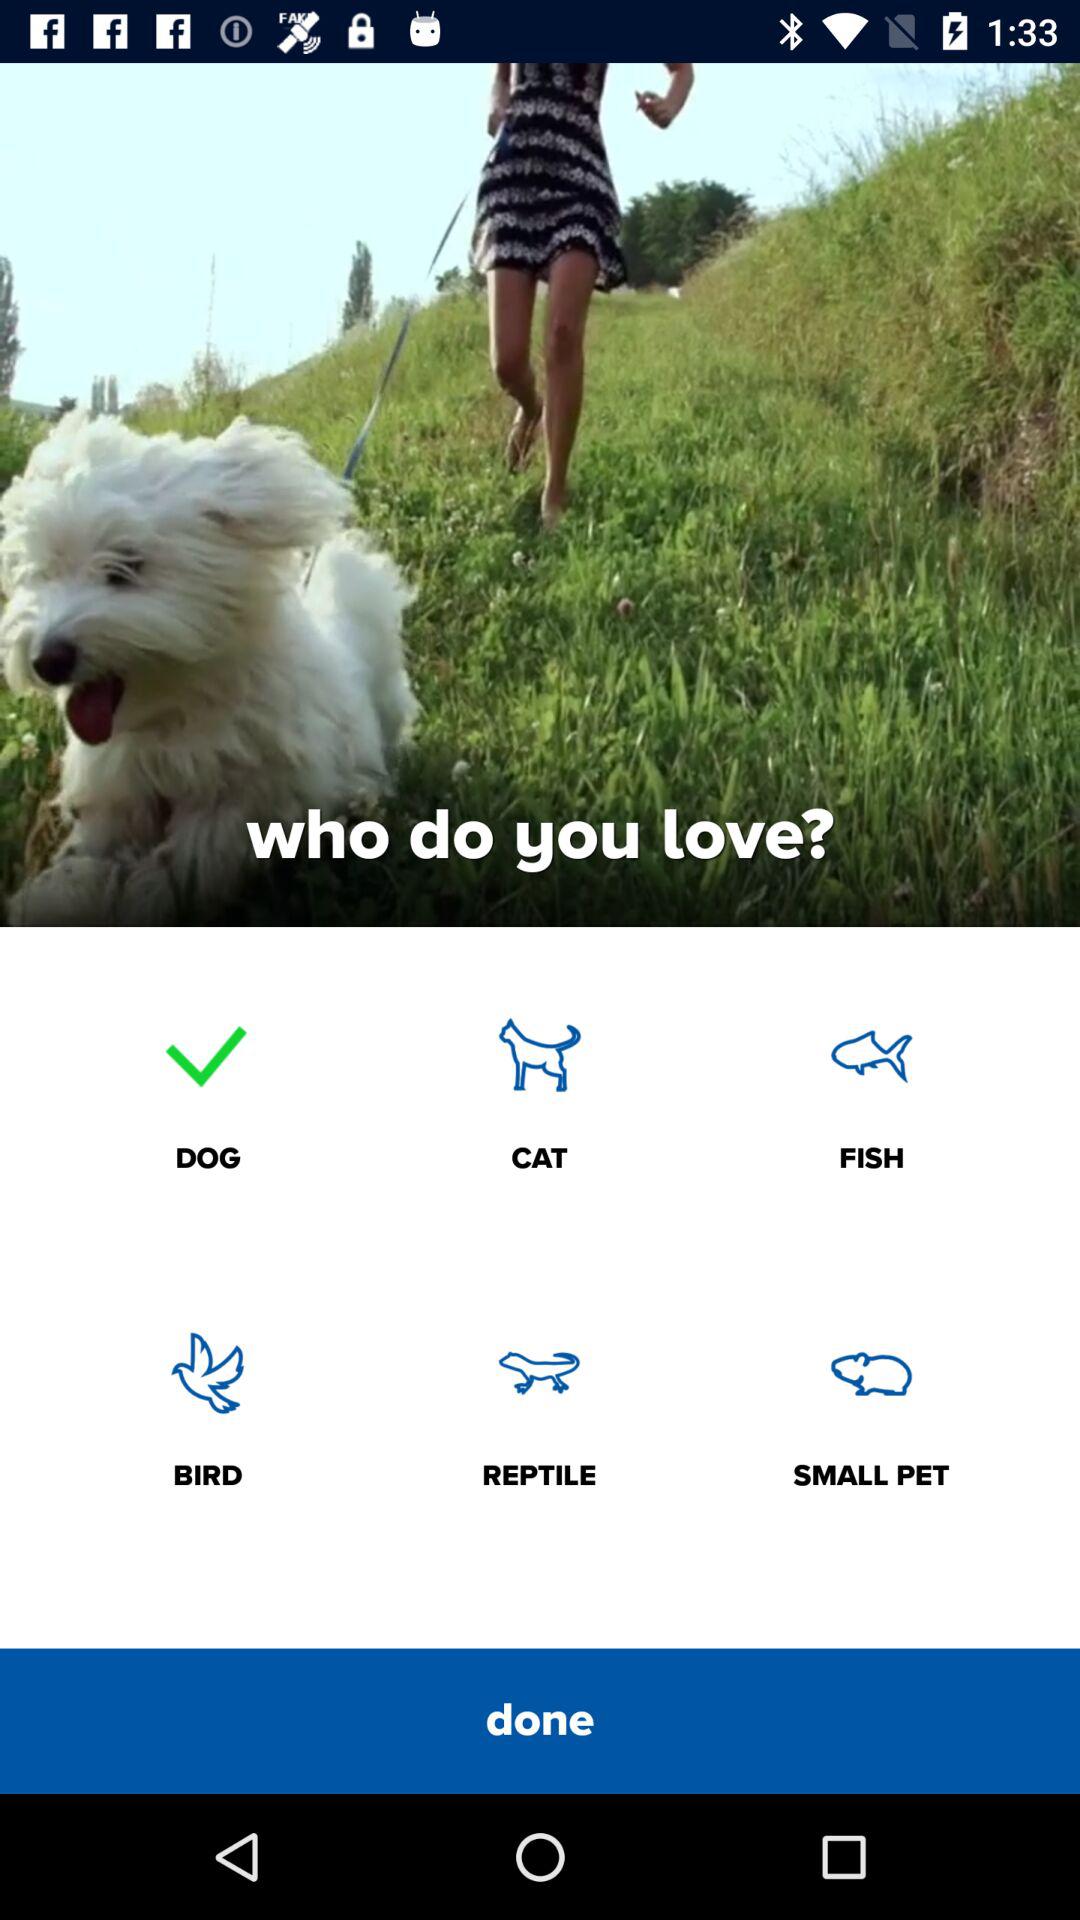 The image size is (1080, 1920). Describe the element at coordinates (208, 1372) in the screenshot. I see `click on the bird icon` at that location.